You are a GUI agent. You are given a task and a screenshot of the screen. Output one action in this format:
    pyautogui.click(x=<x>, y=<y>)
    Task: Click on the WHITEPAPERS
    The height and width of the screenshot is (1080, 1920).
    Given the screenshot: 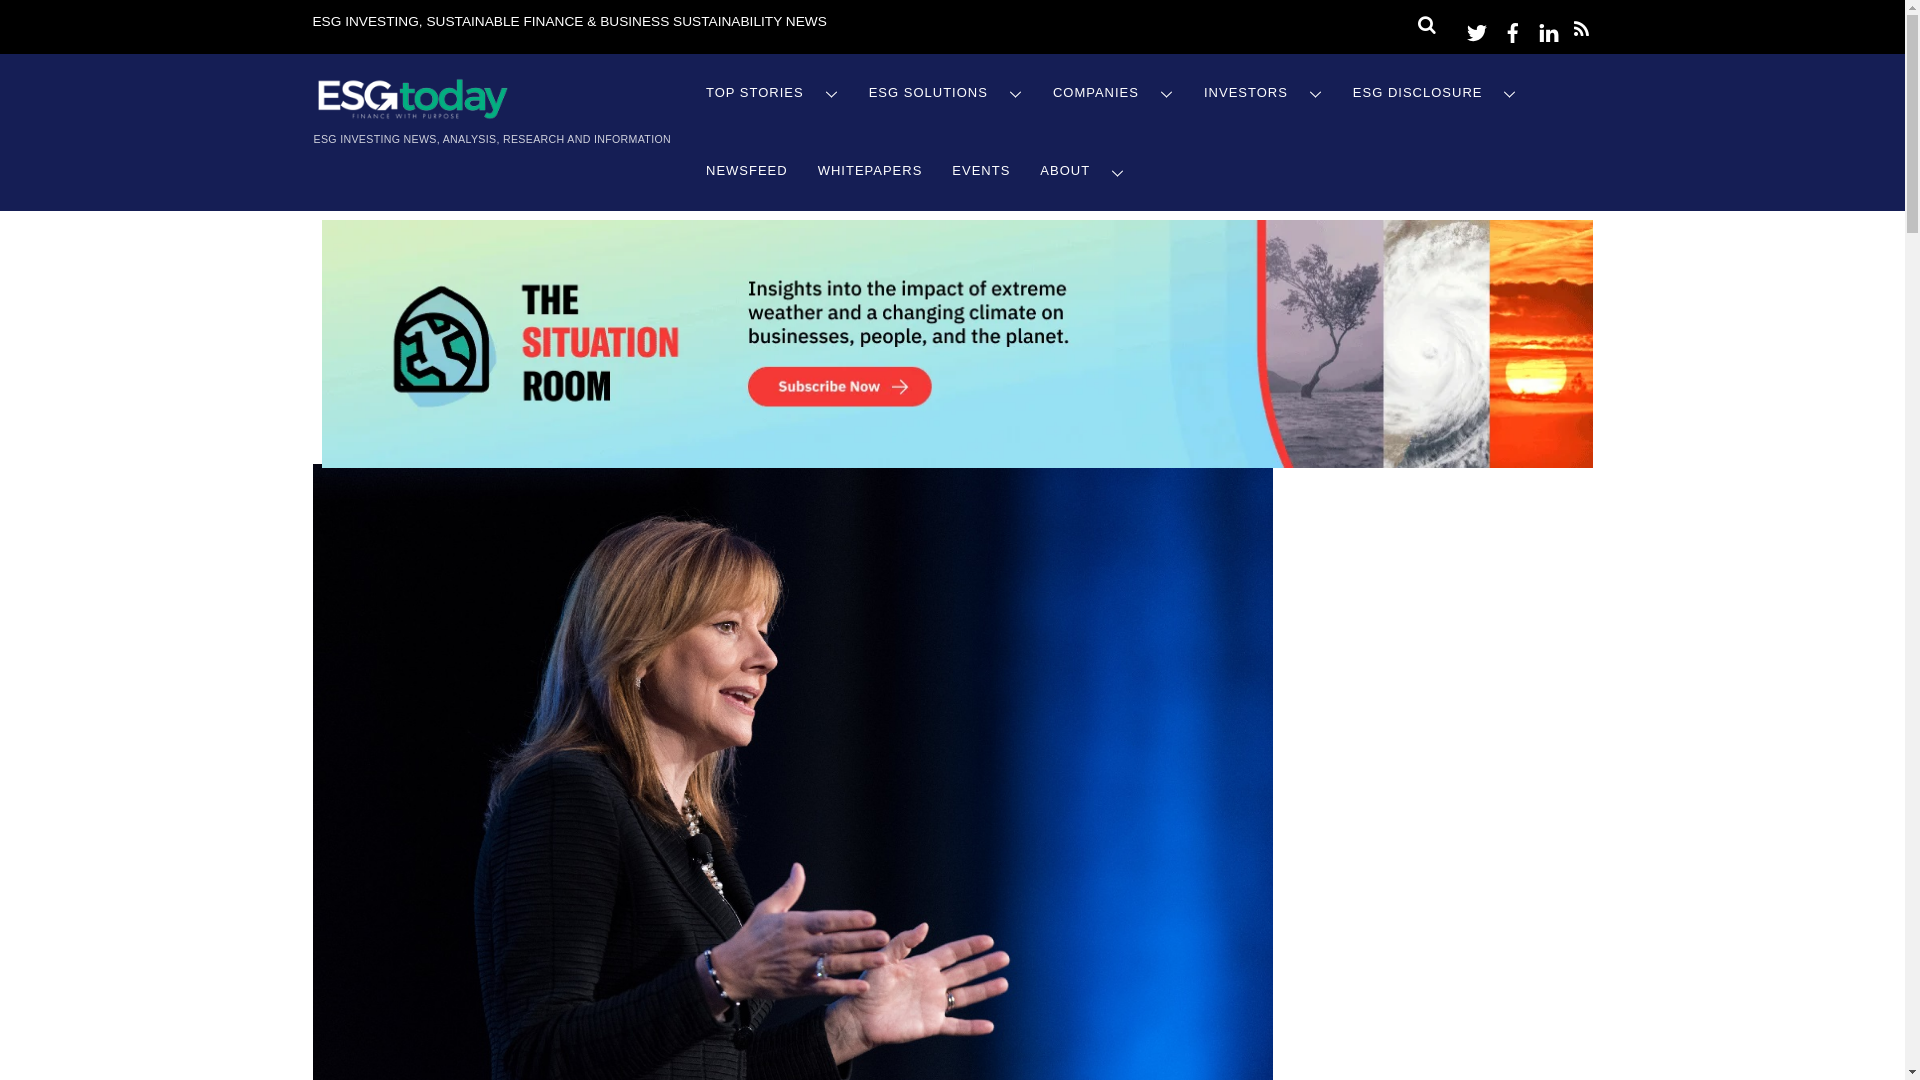 What is the action you would take?
    pyautogui.click(x=870, y=170)
    